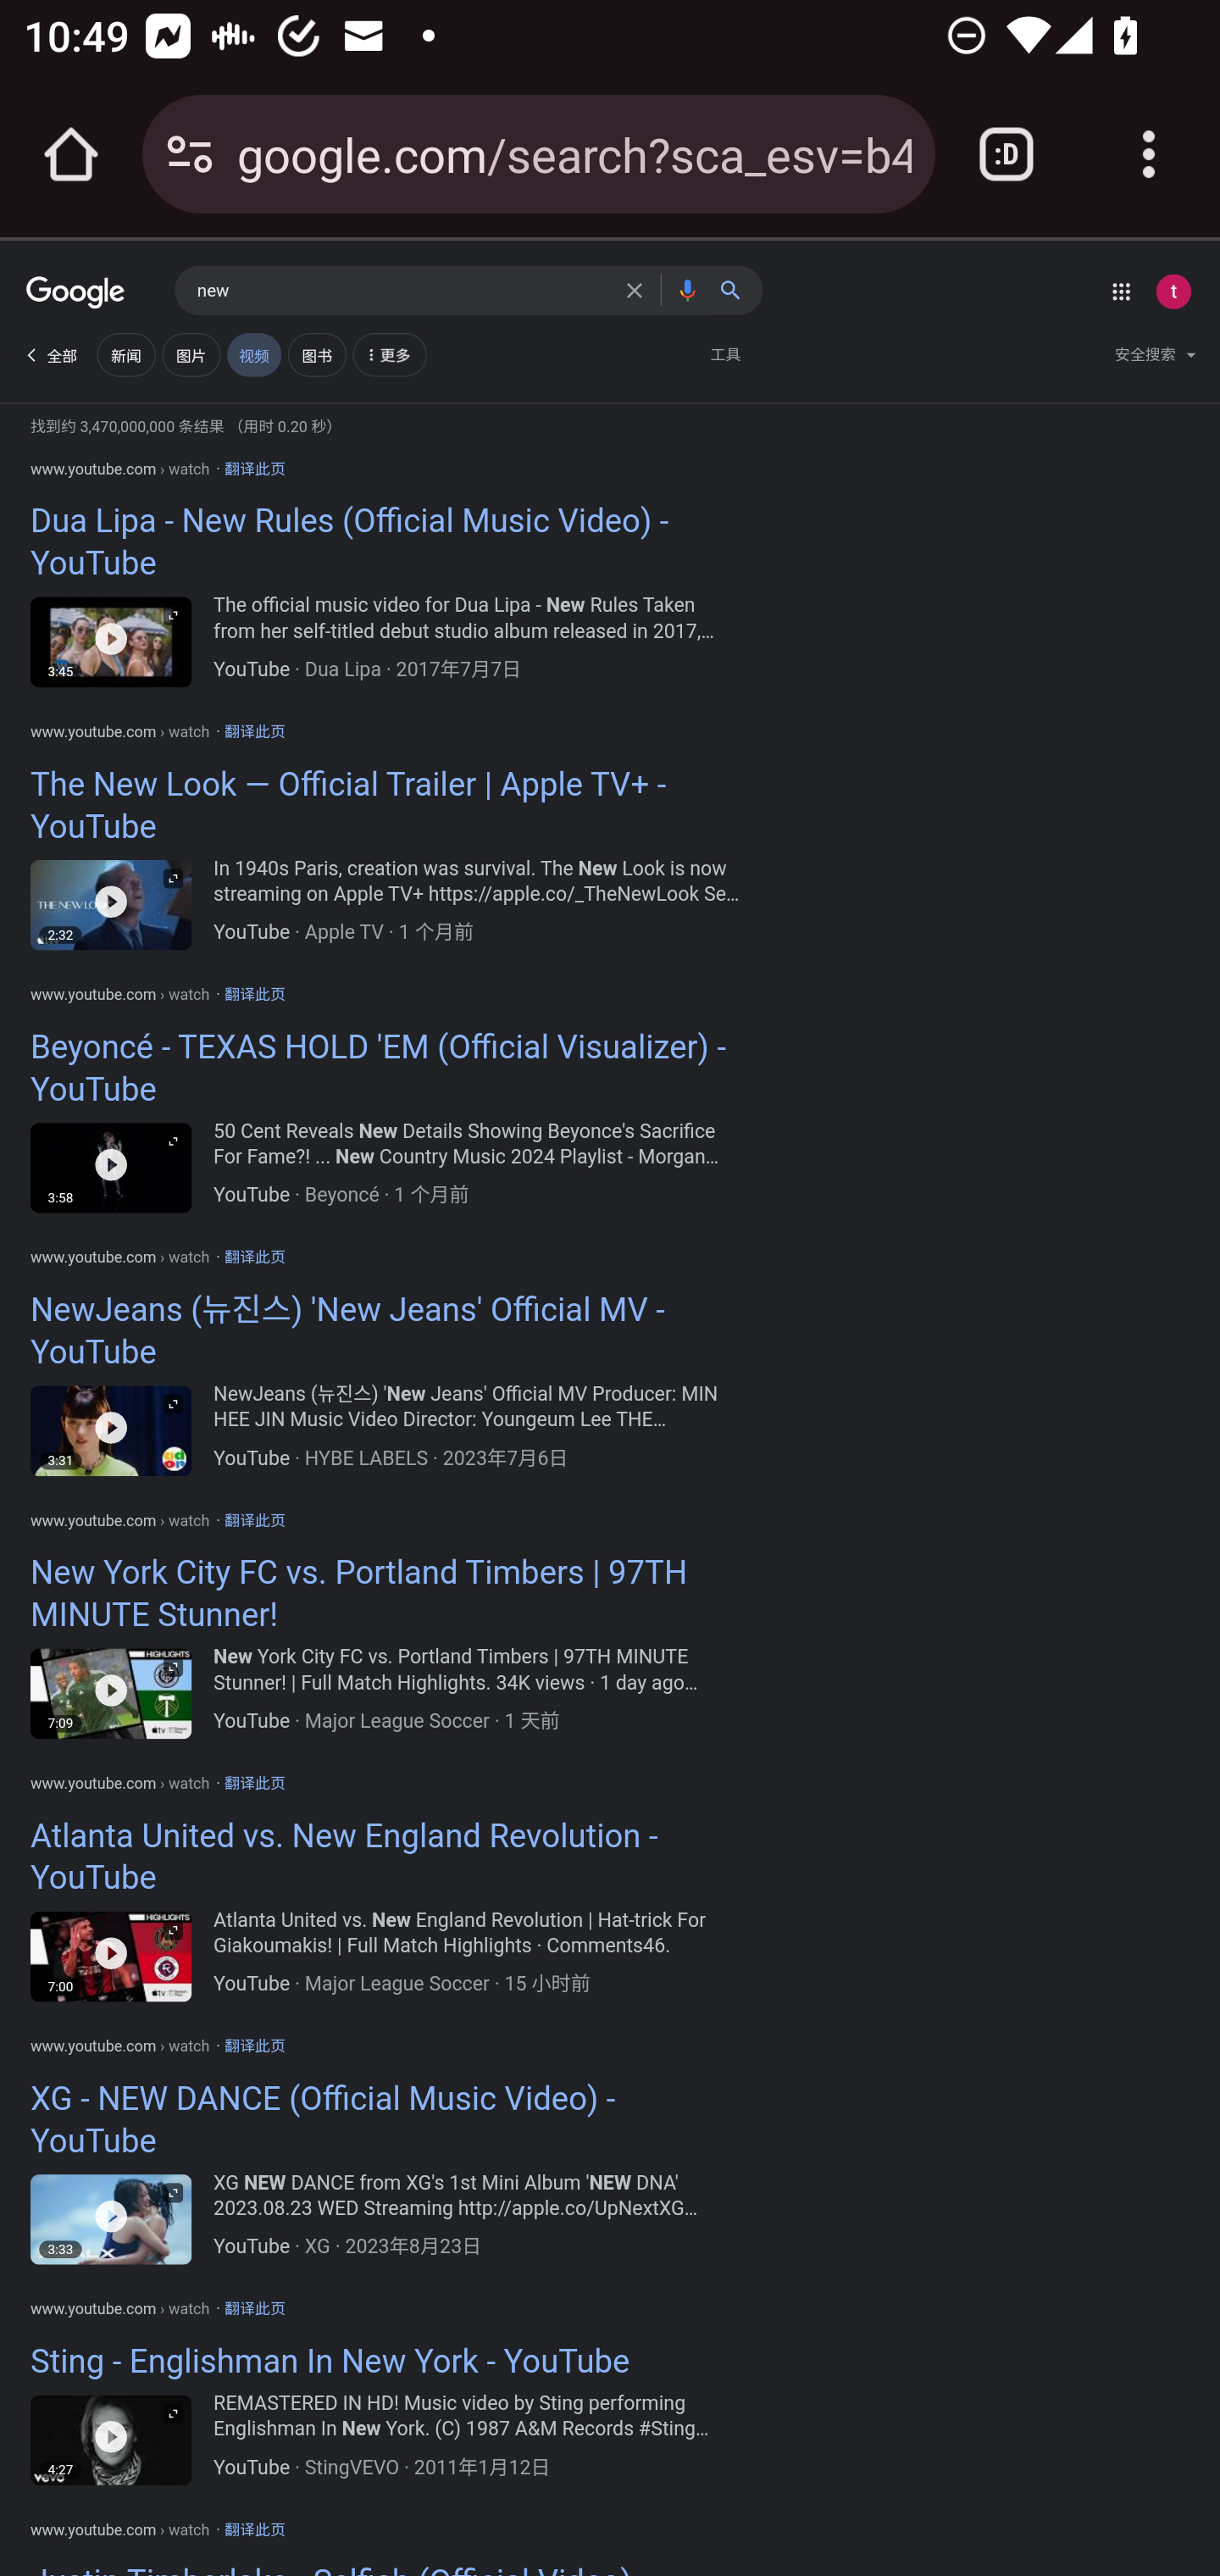  What do you see at coordinates (725, 354) in the screenshot?
I see `工具` at bounding box center [725, 354].